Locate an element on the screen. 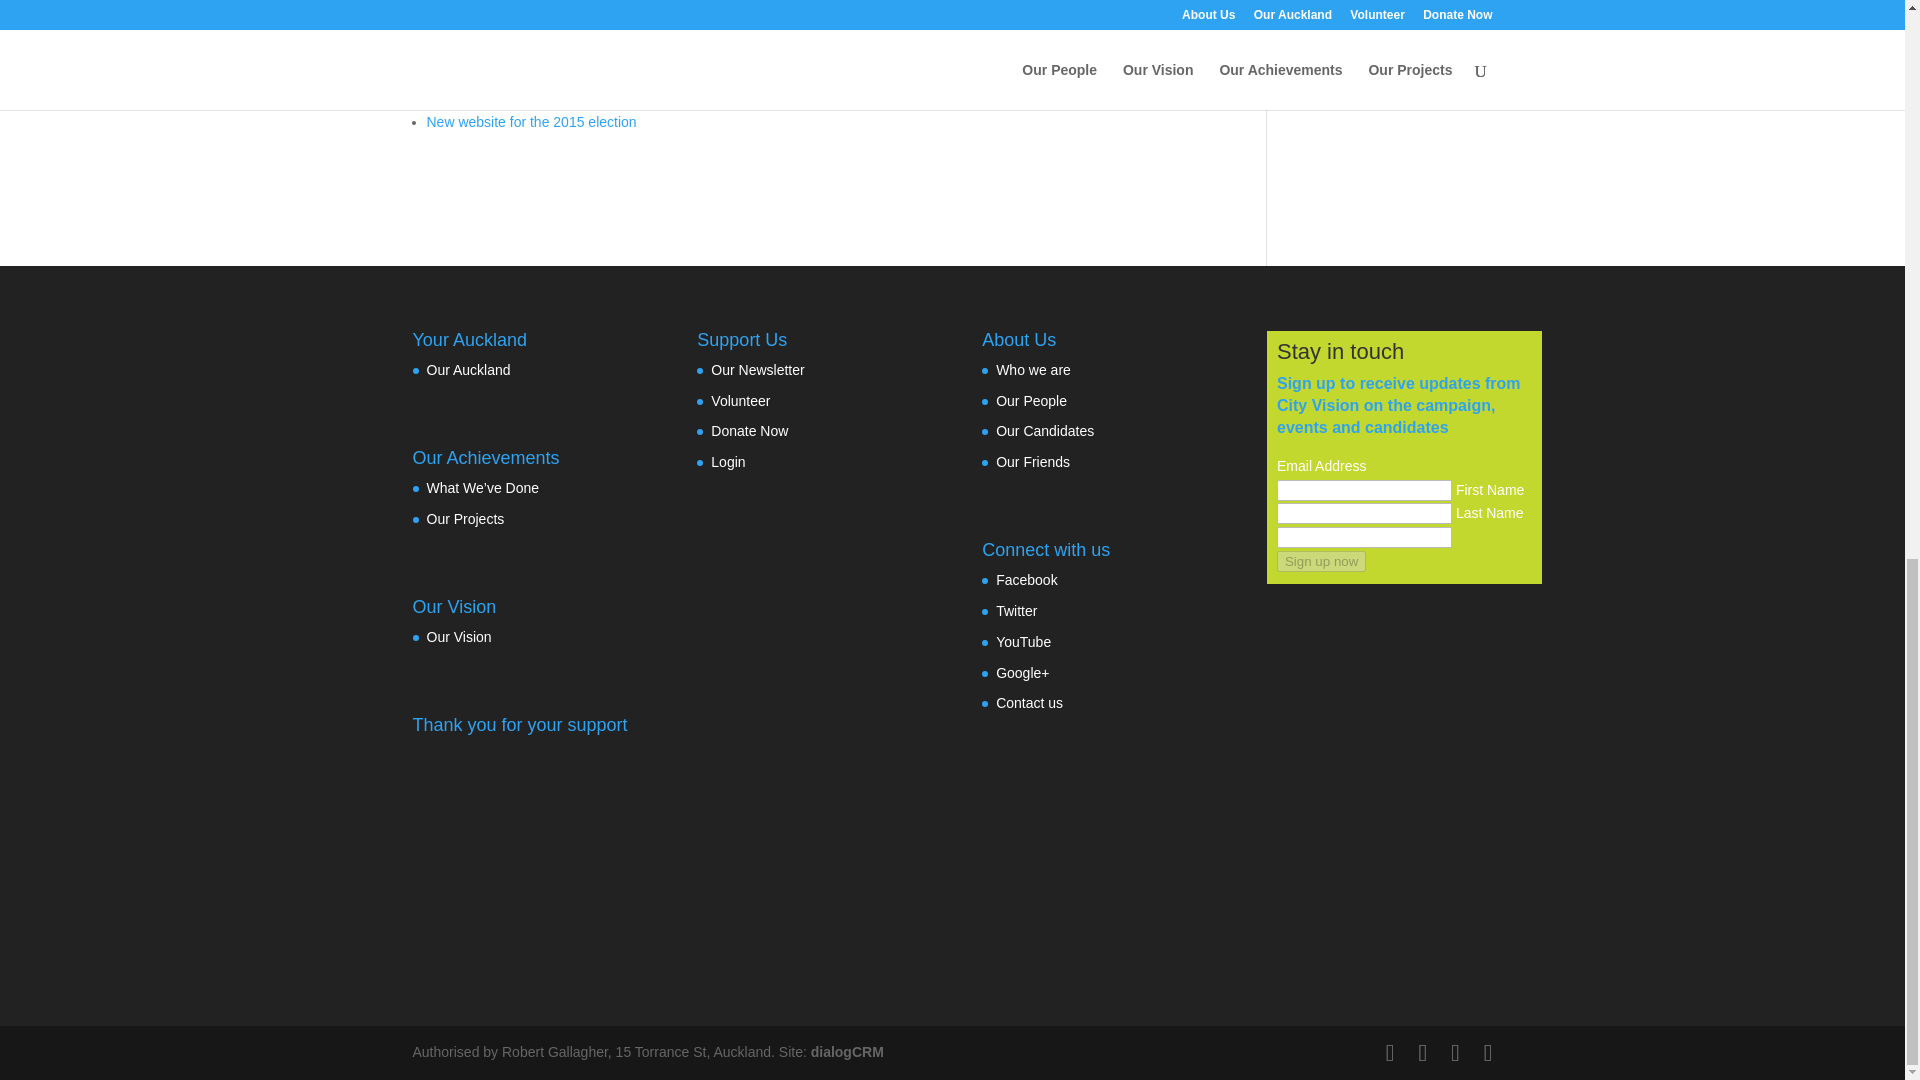  Facebook is located at coordinates (1026, 580).